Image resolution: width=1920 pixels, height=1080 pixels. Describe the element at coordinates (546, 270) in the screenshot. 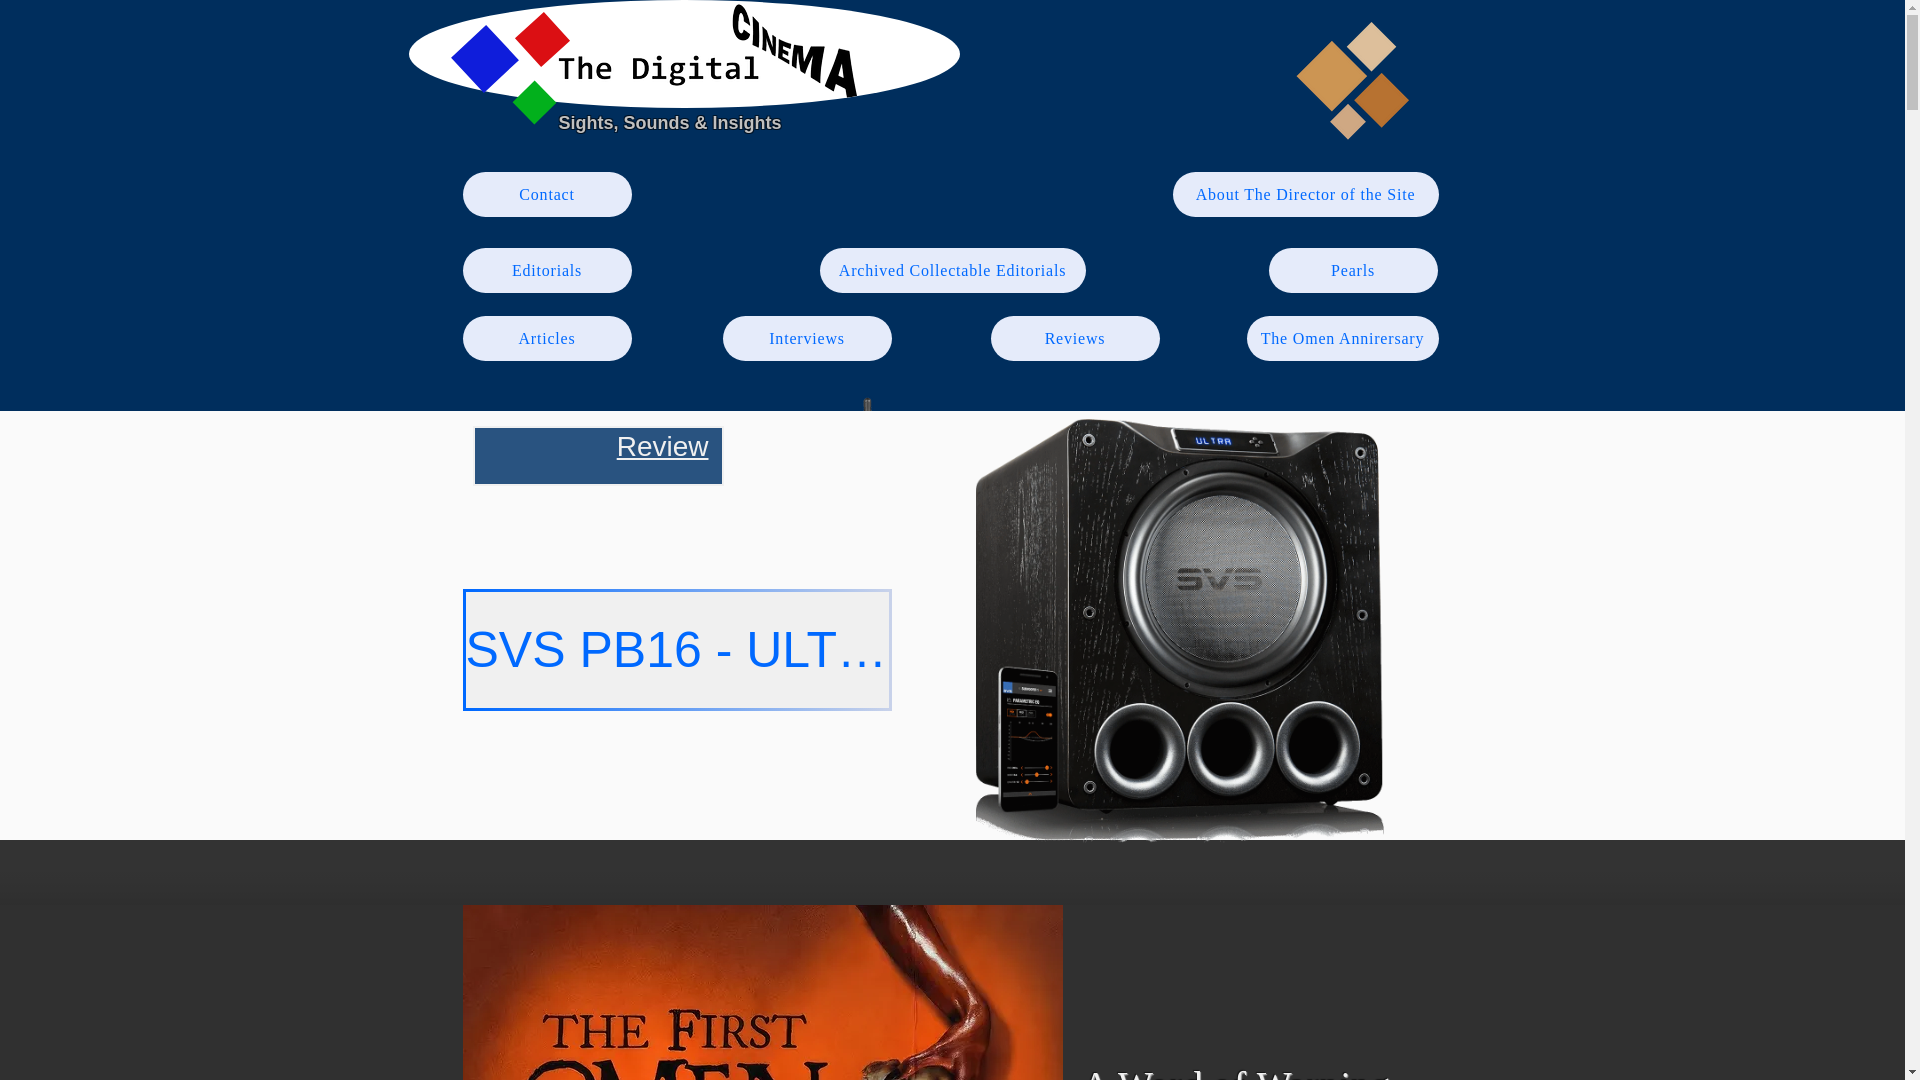

I see `Editorials` at that location.